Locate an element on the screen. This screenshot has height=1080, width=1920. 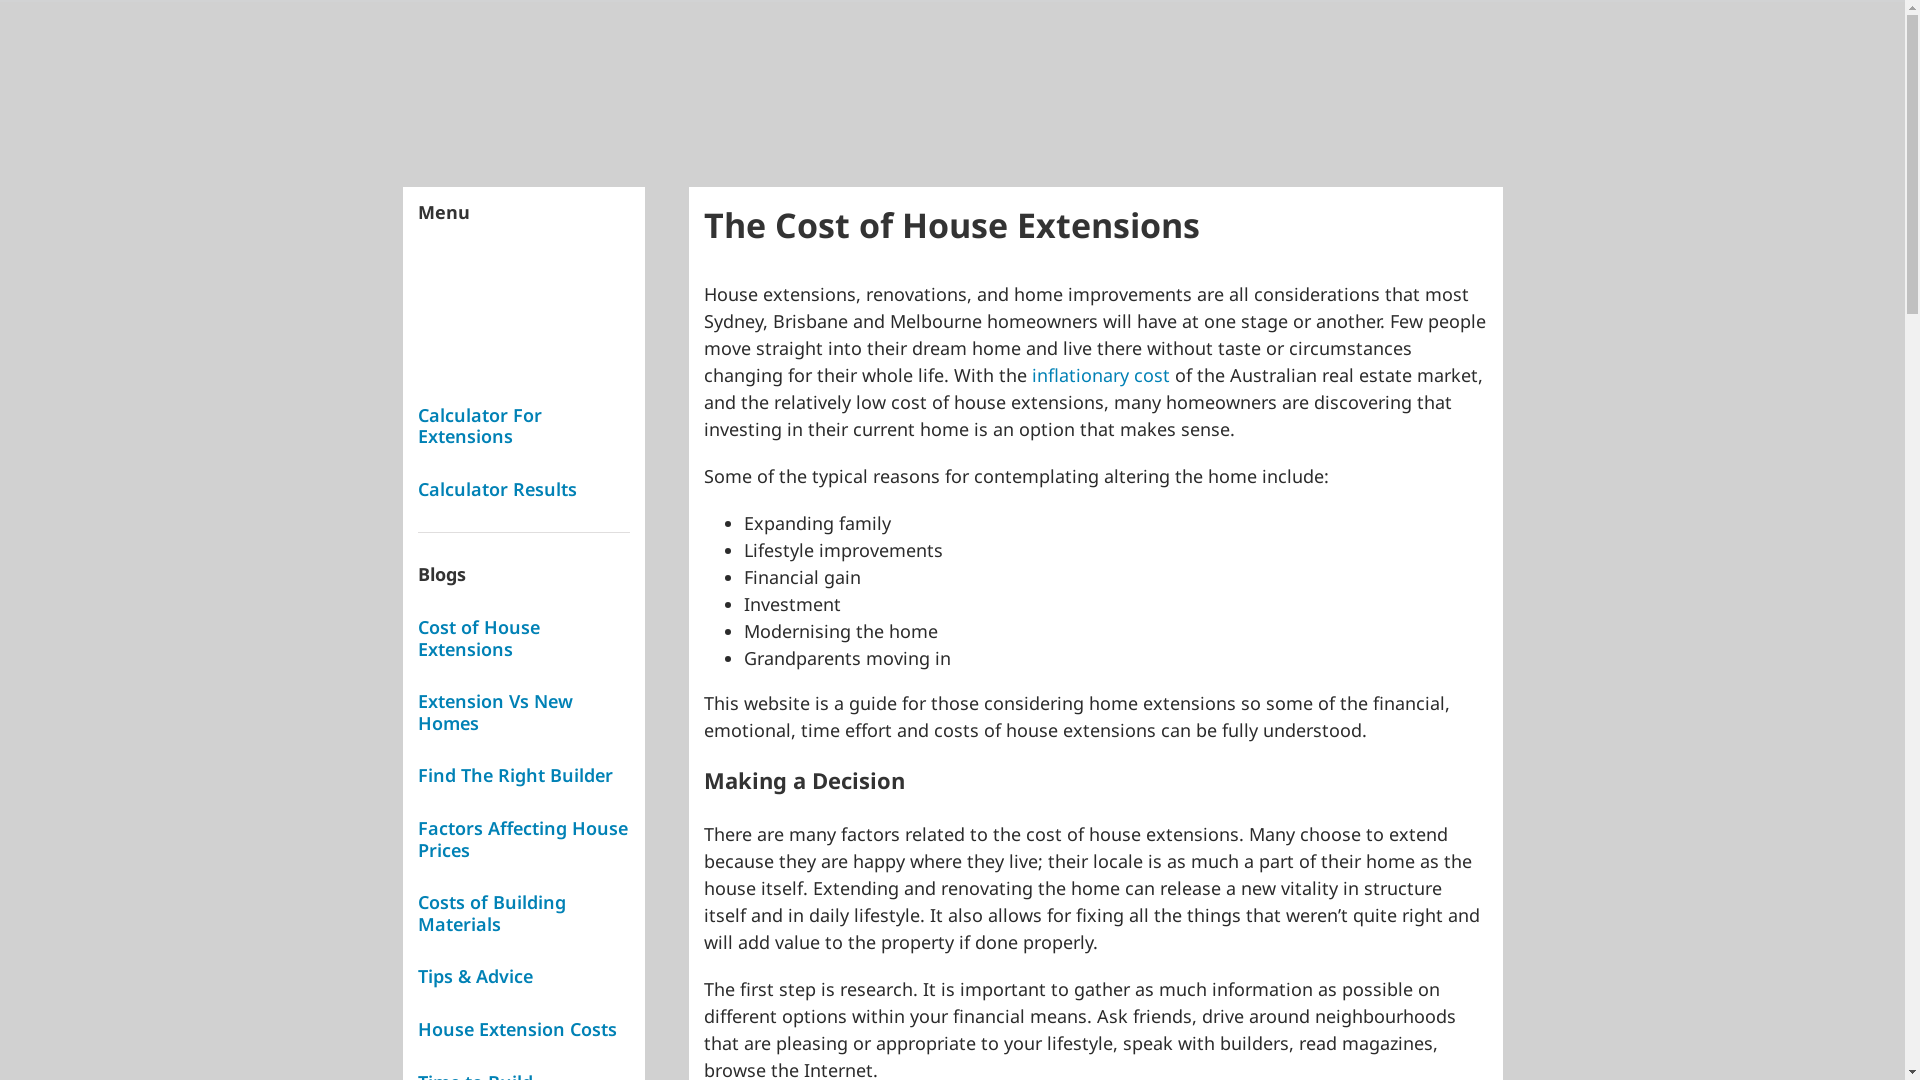
Extension Vs New Homes is located at coordinates (496, 712).